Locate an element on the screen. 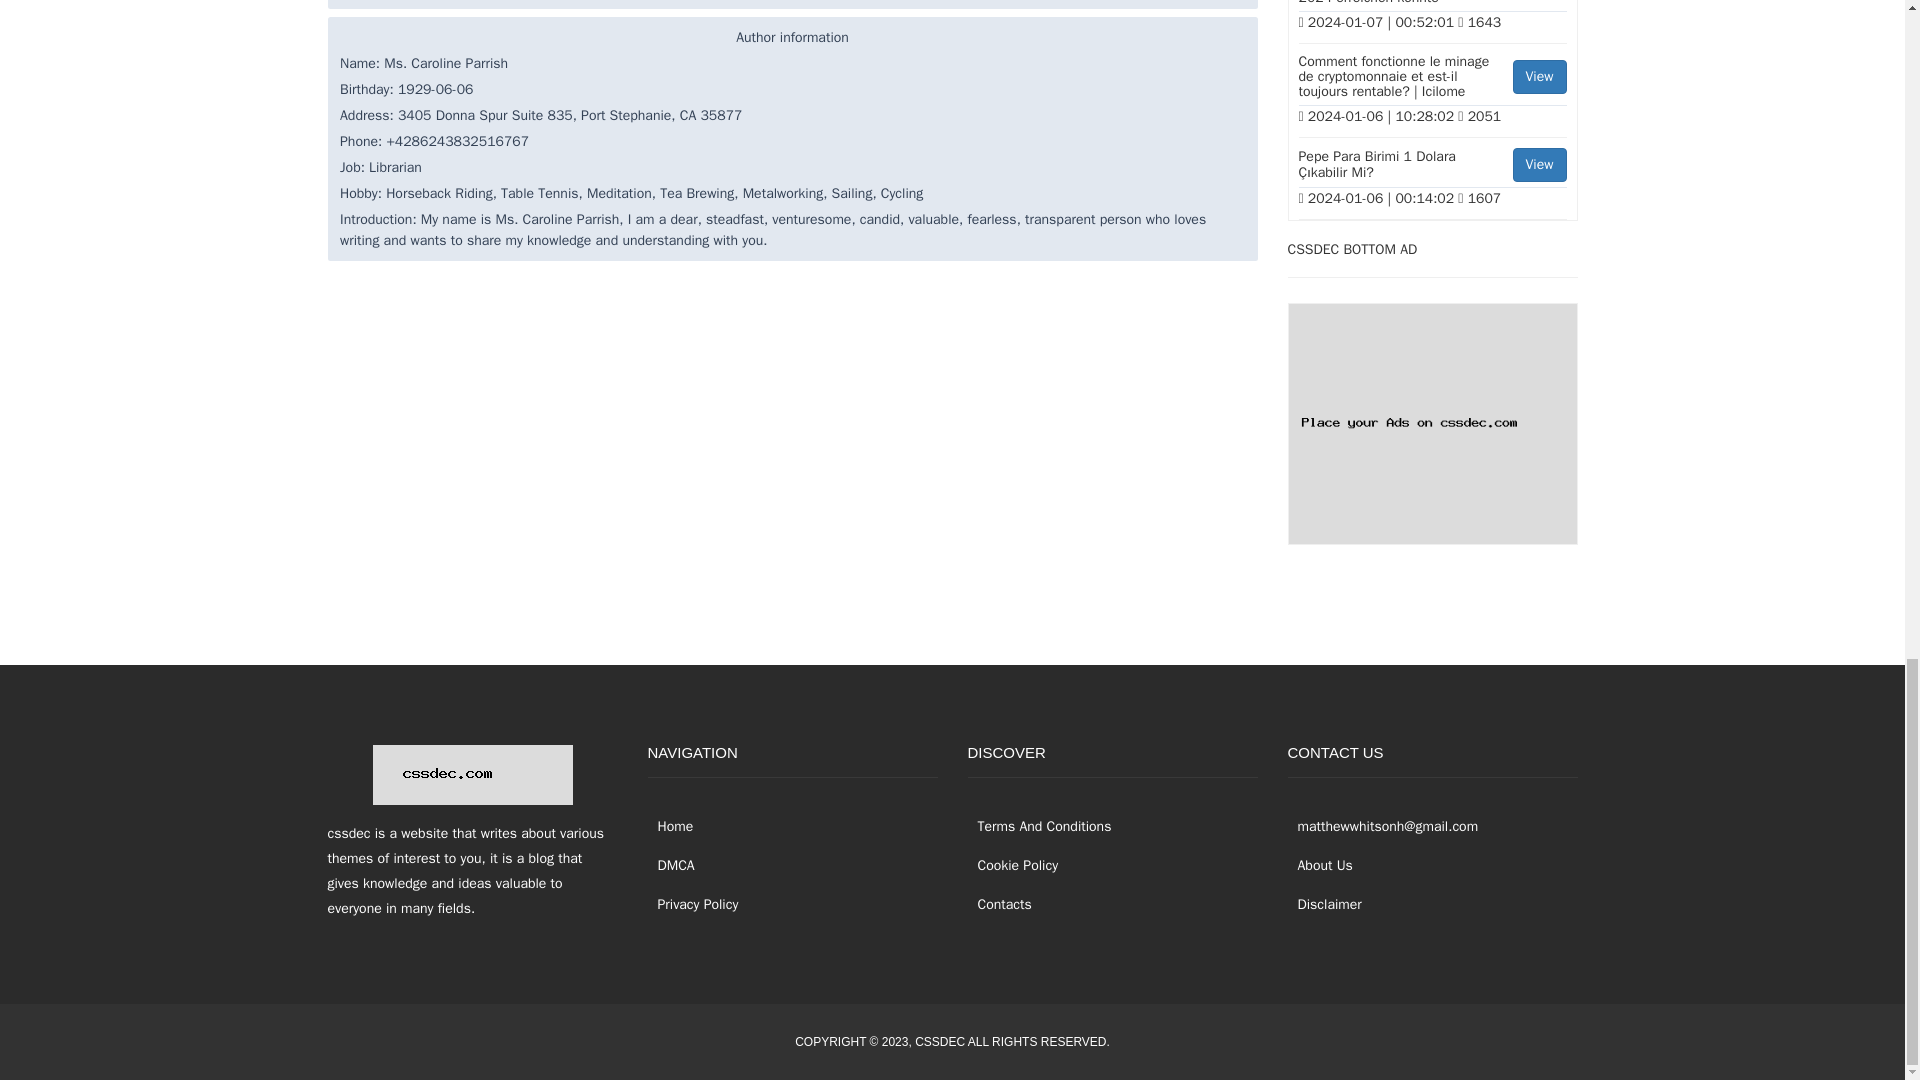  Cookie Policy is located at coordinates (1013, 865).